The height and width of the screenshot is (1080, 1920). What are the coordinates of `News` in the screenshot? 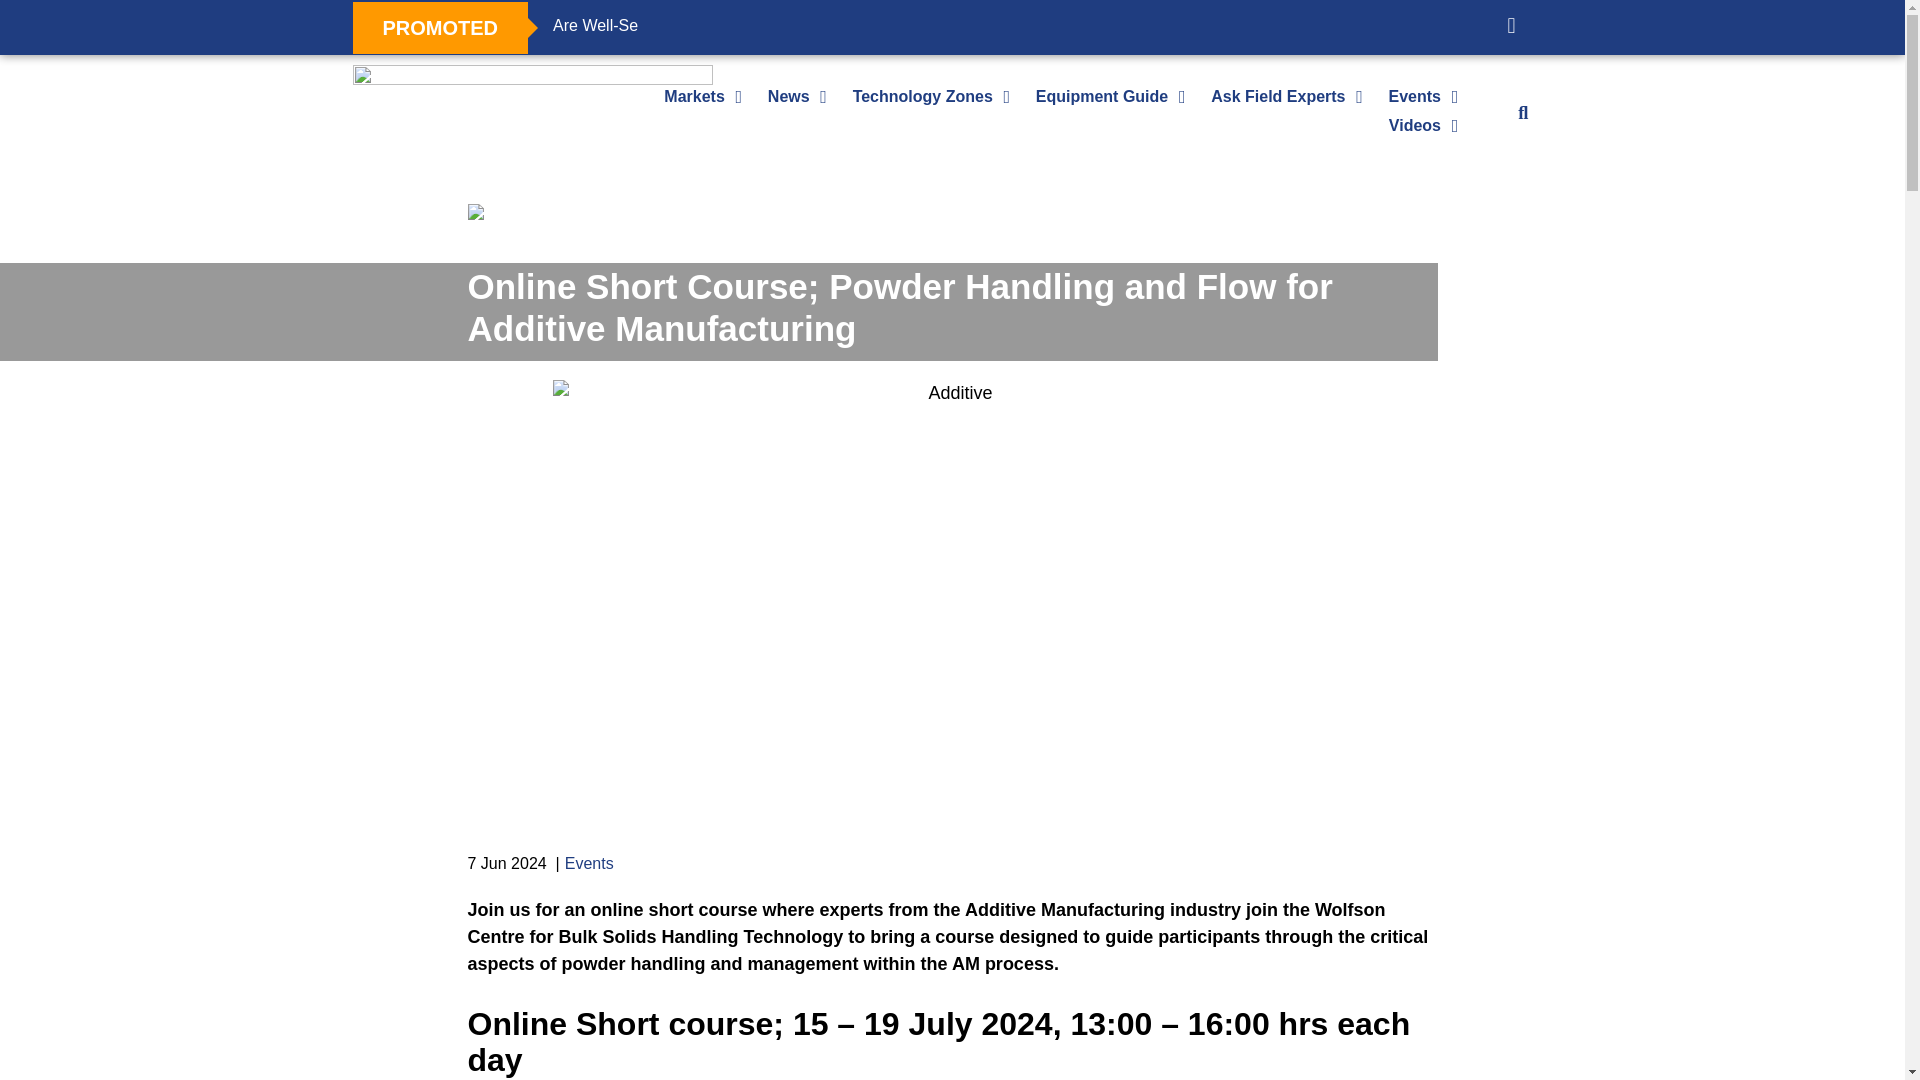 It's located at (789, 96).